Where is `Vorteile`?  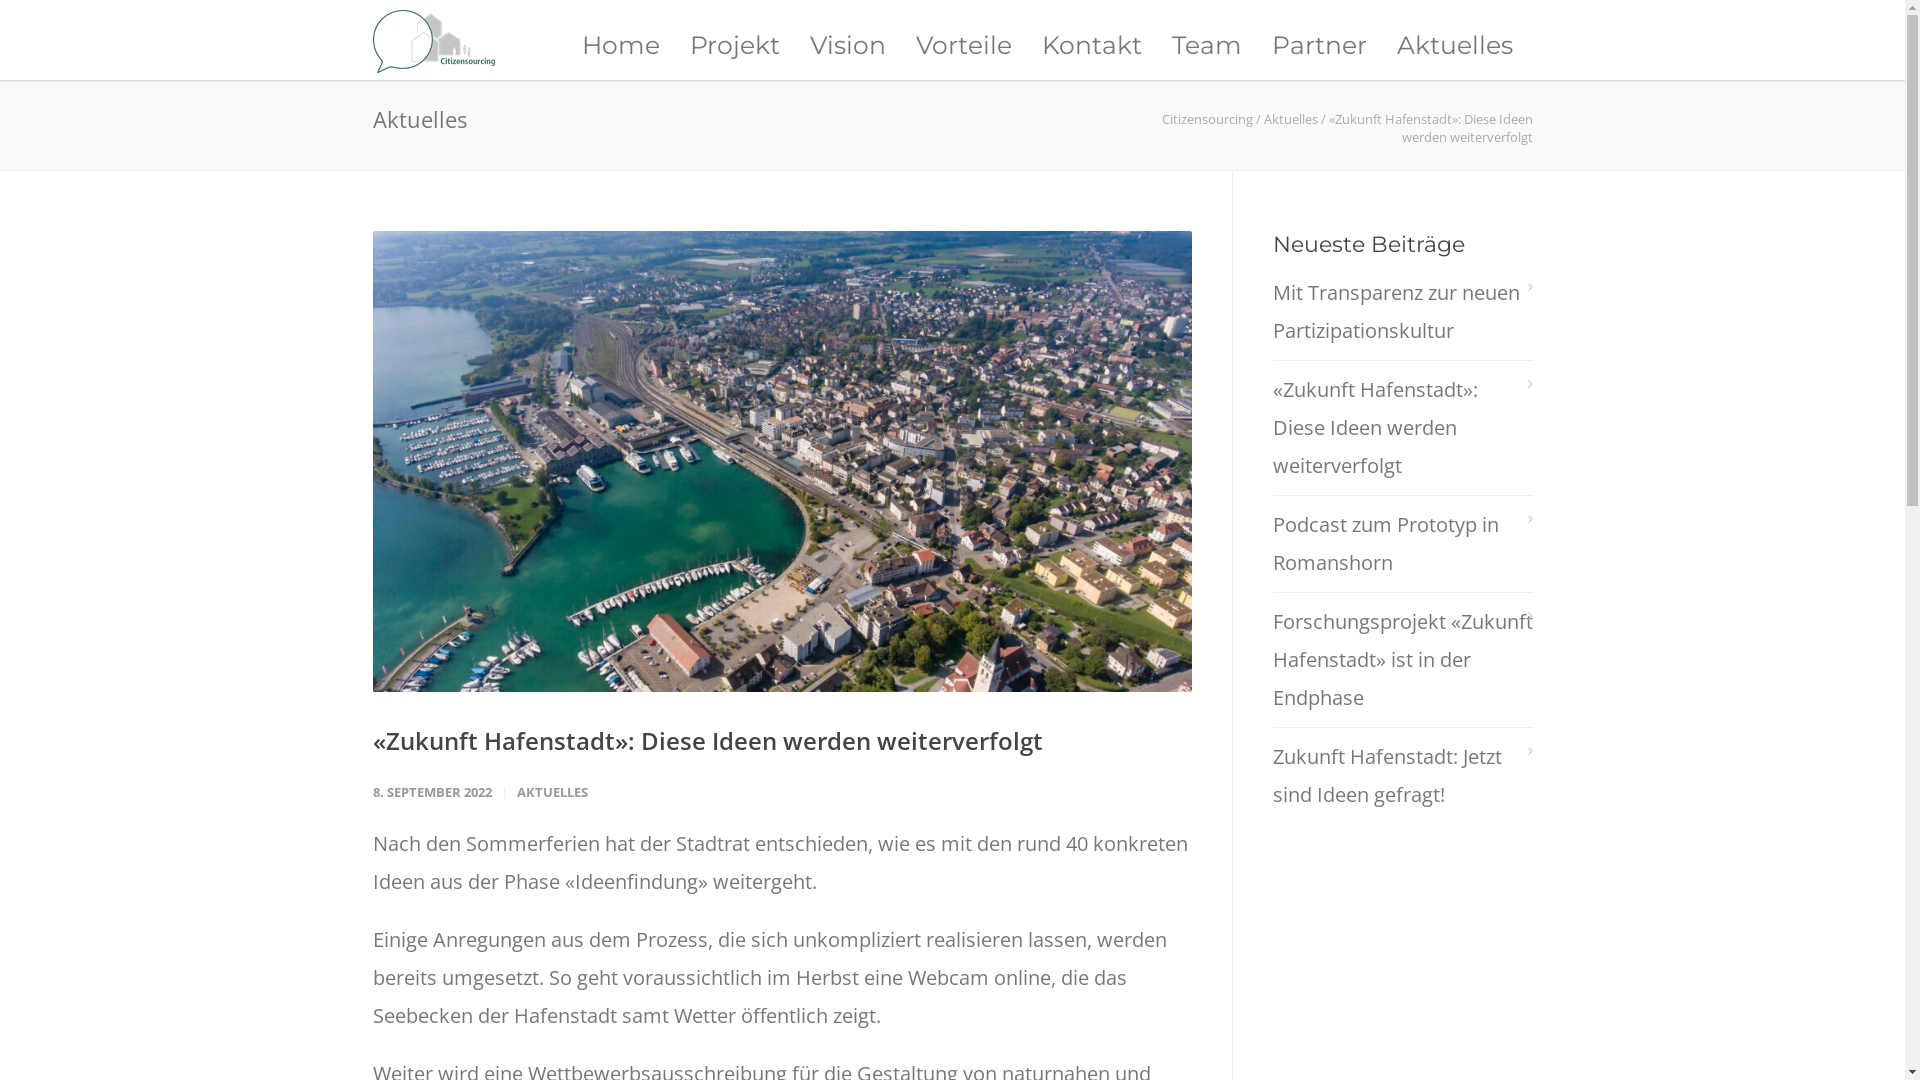 Vorteile is located at coordinates (963, 45).